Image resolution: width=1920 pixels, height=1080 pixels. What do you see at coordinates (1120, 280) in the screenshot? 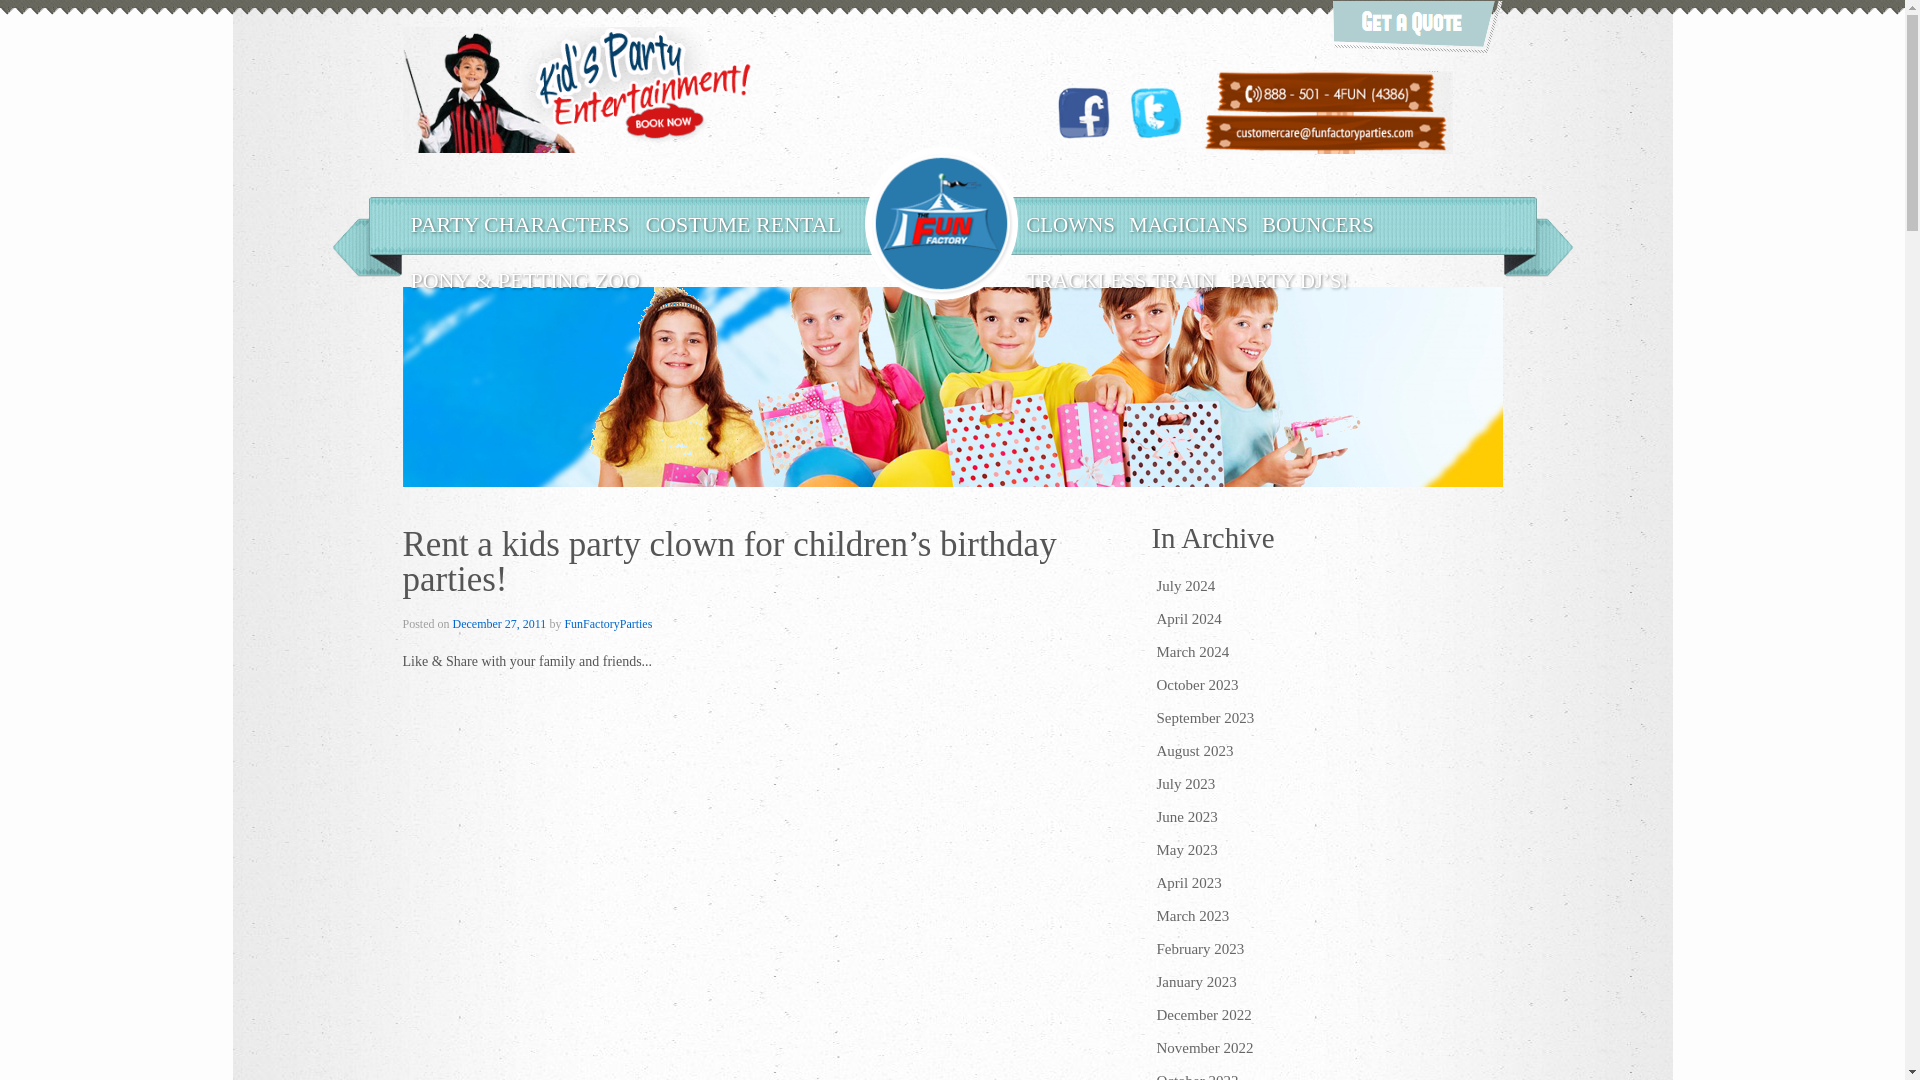
I see `TRACKLESS TRAIN` at bounding box center [1120, 280].